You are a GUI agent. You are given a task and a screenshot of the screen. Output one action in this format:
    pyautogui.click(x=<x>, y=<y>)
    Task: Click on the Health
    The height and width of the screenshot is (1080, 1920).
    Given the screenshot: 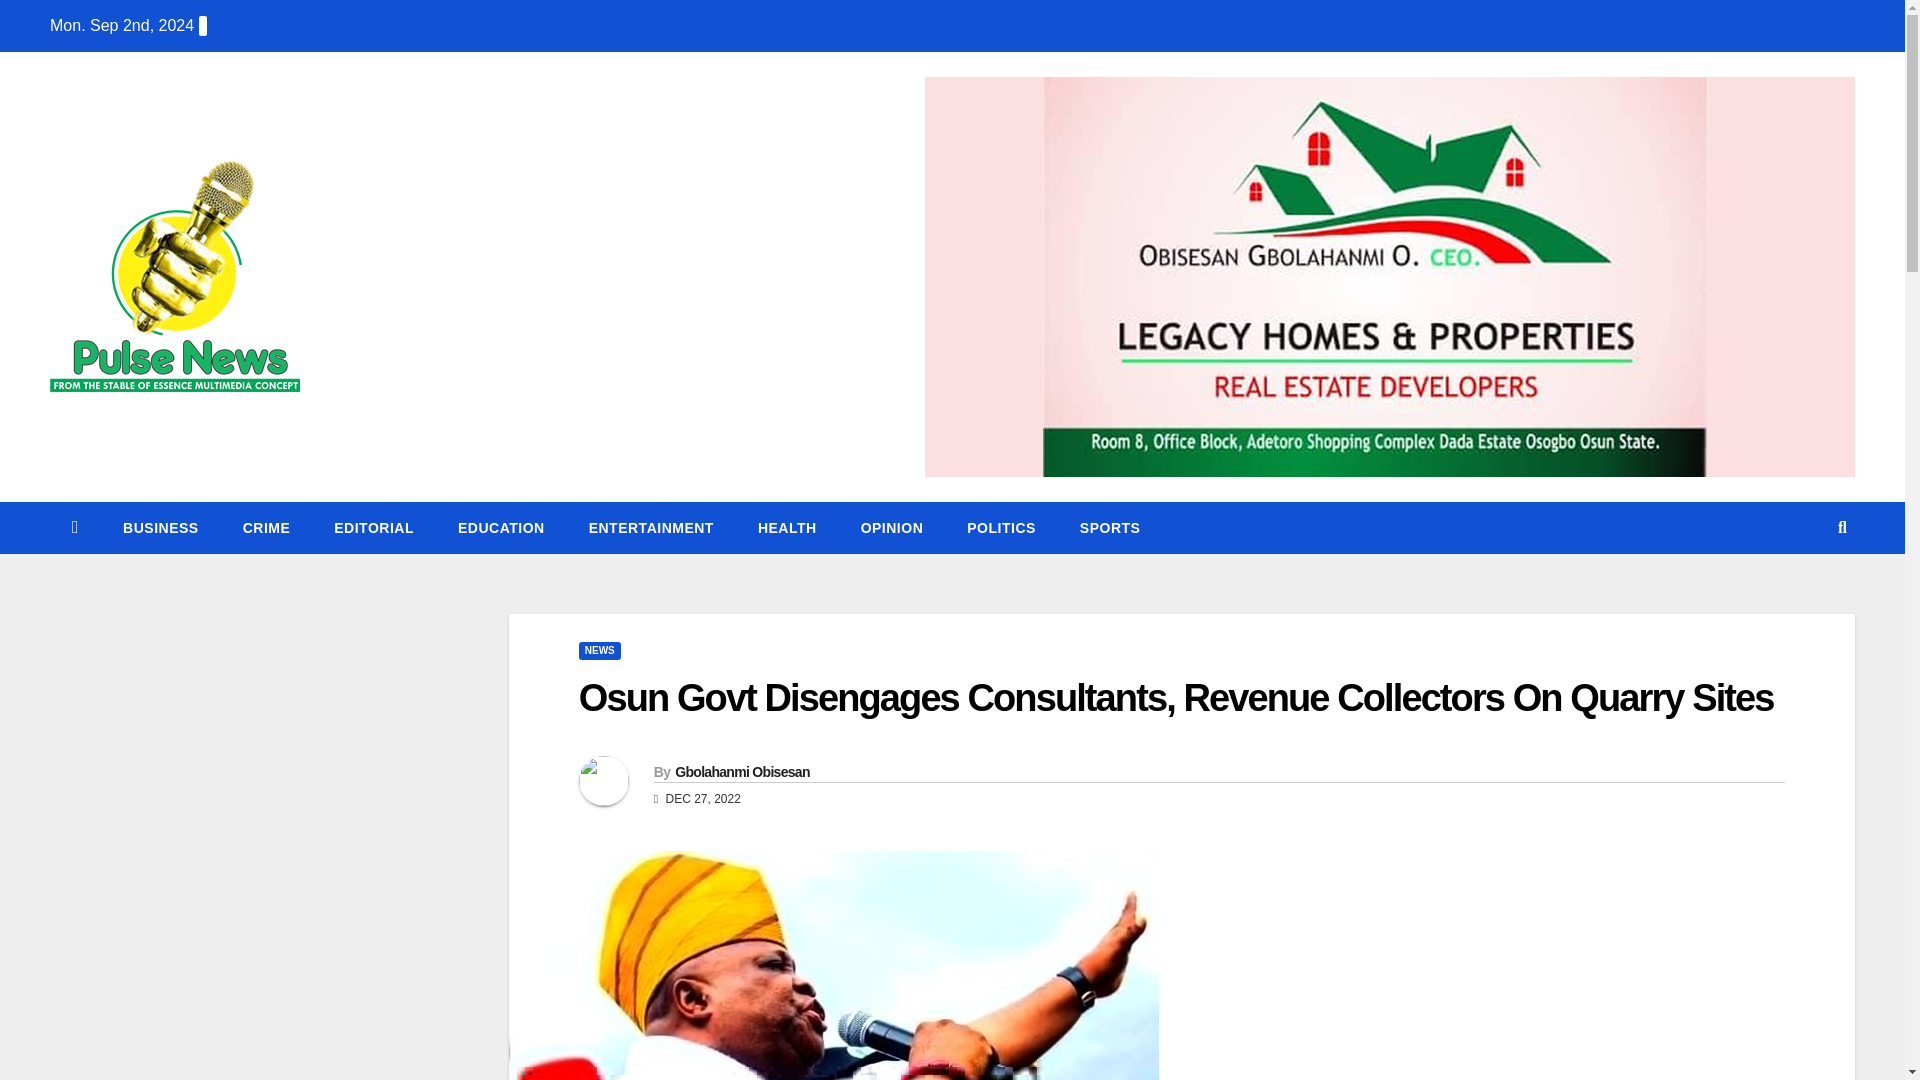 What is the action you would take?
    pyautogui.click(x=787, y=528)
    